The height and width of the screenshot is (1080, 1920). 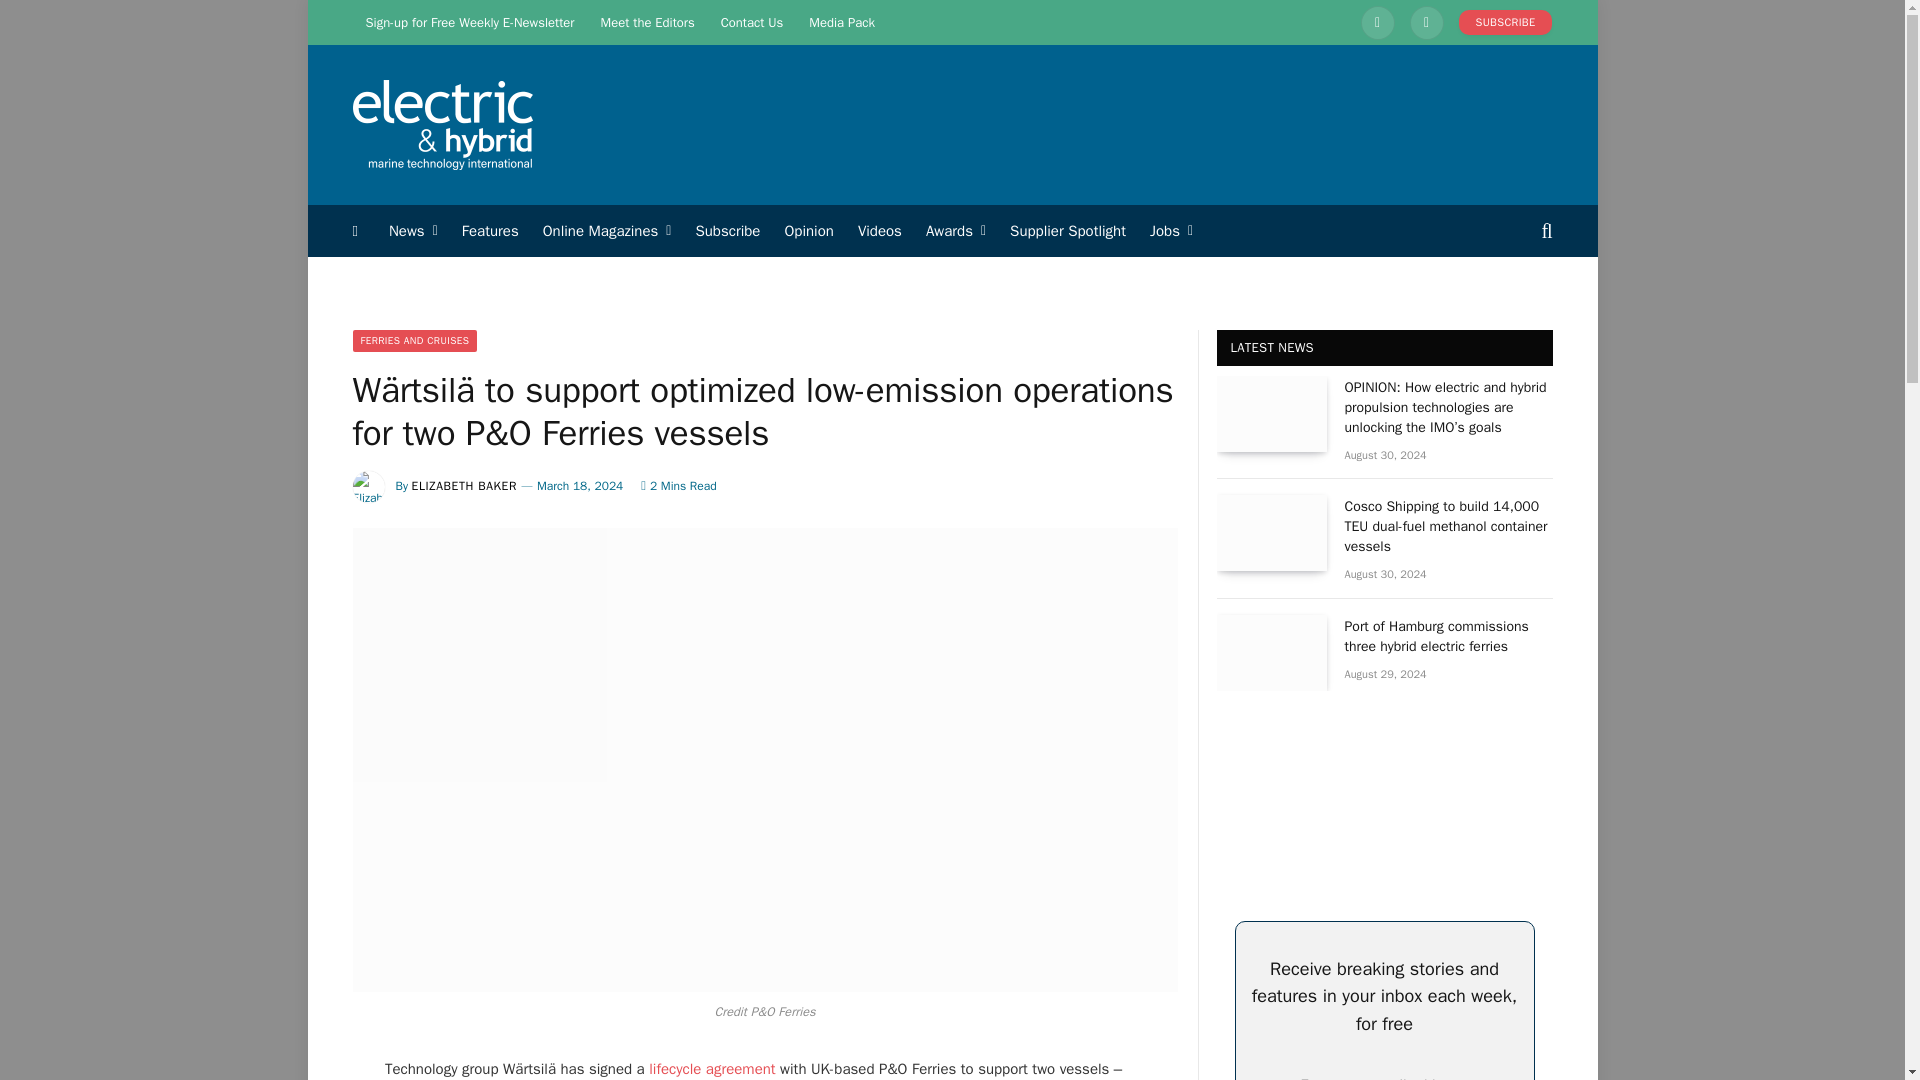 I want to click on Sign-up for Free Weekly E-Newsletter, so click(x=469, y=22).